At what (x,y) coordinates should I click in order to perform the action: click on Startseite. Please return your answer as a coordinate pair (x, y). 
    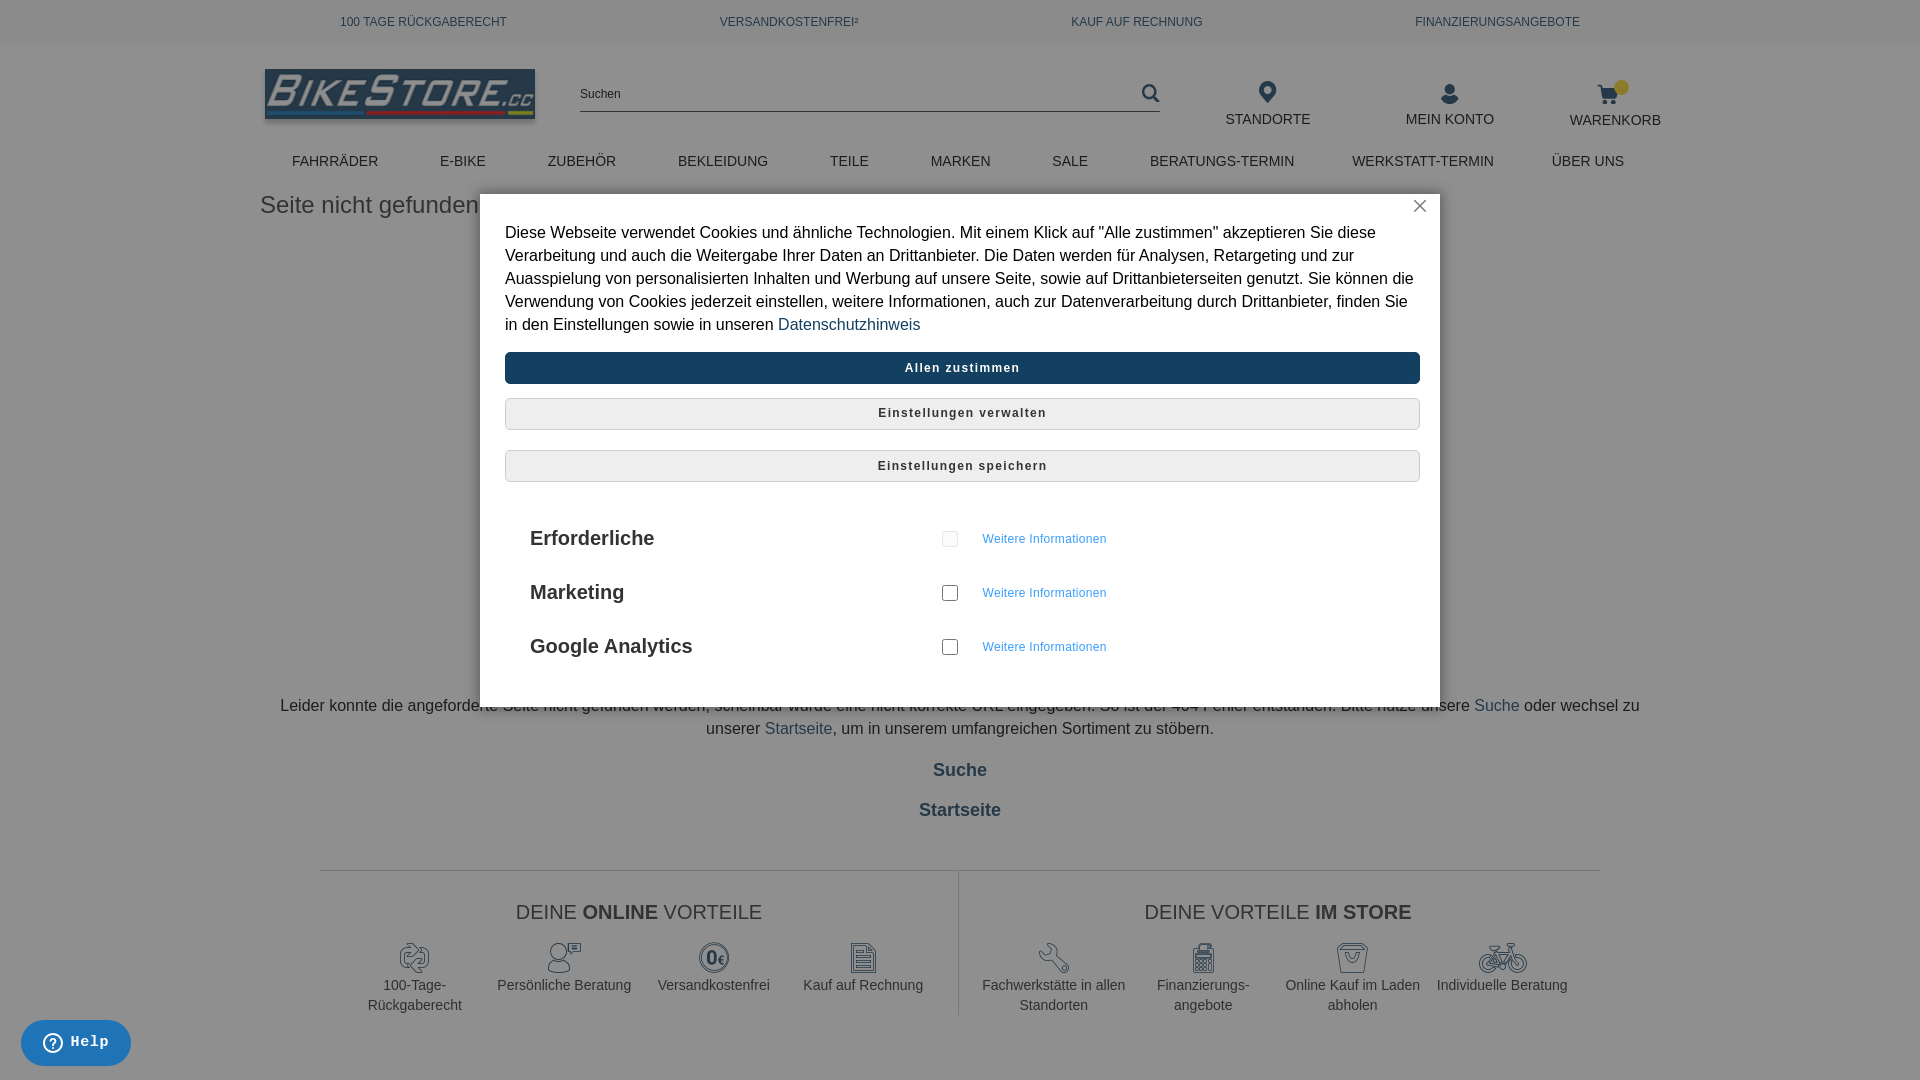
    Looking at the image, I should click on (960, 810).